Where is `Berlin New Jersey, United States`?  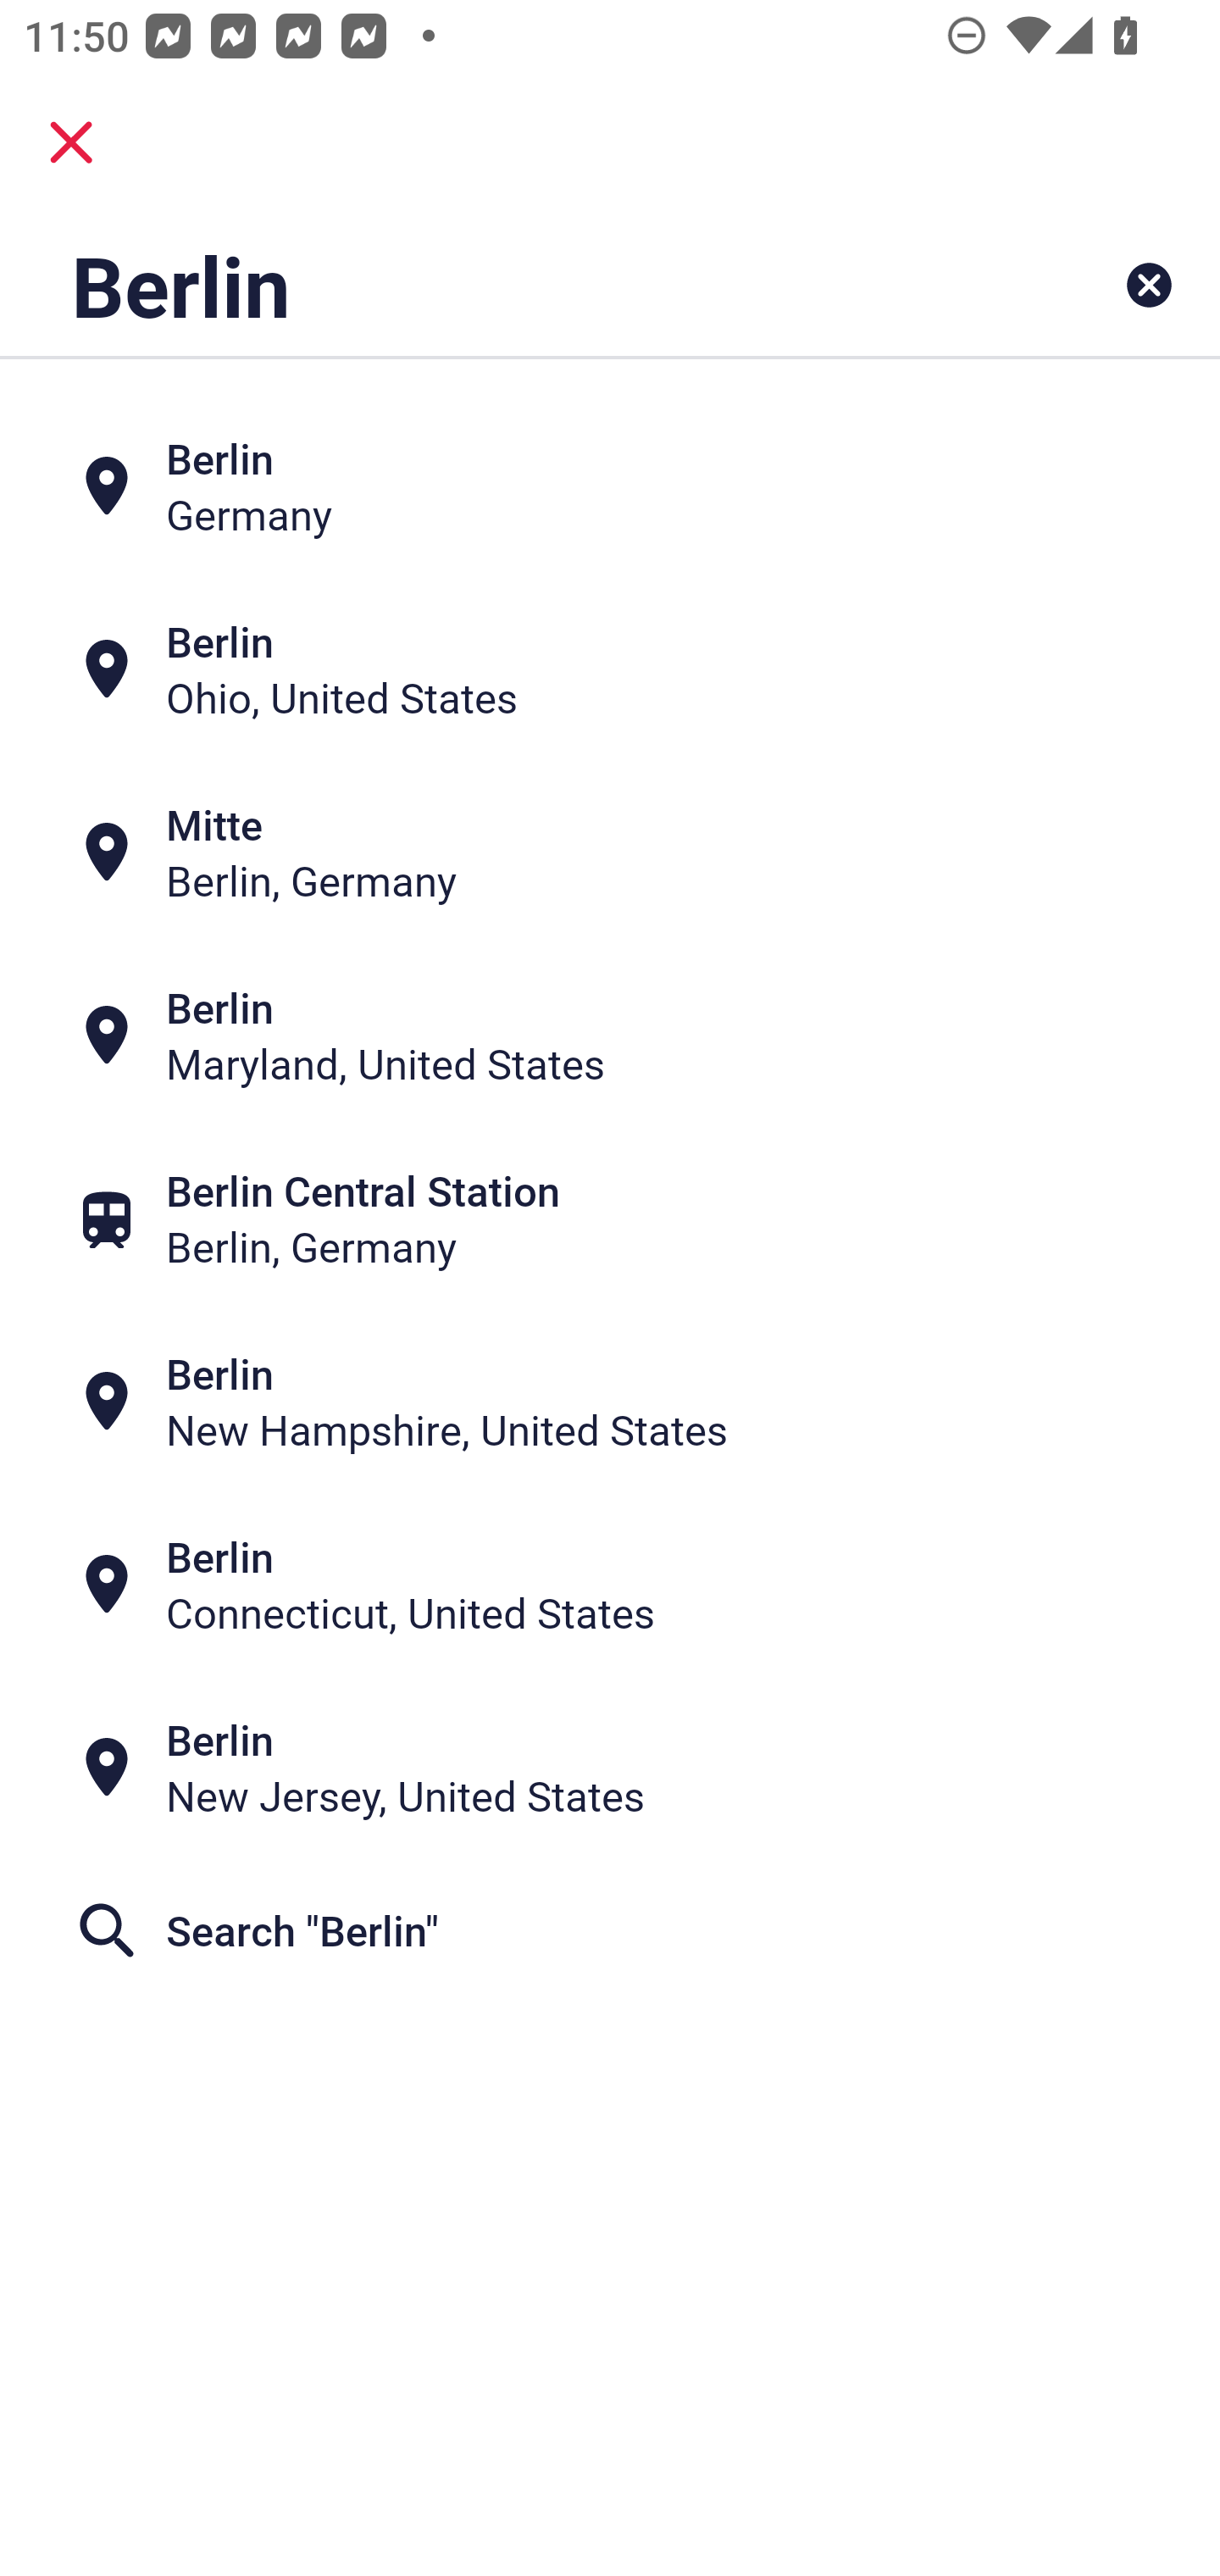 Berlin New Jersey, United States is located at coordinates (610, 1768).